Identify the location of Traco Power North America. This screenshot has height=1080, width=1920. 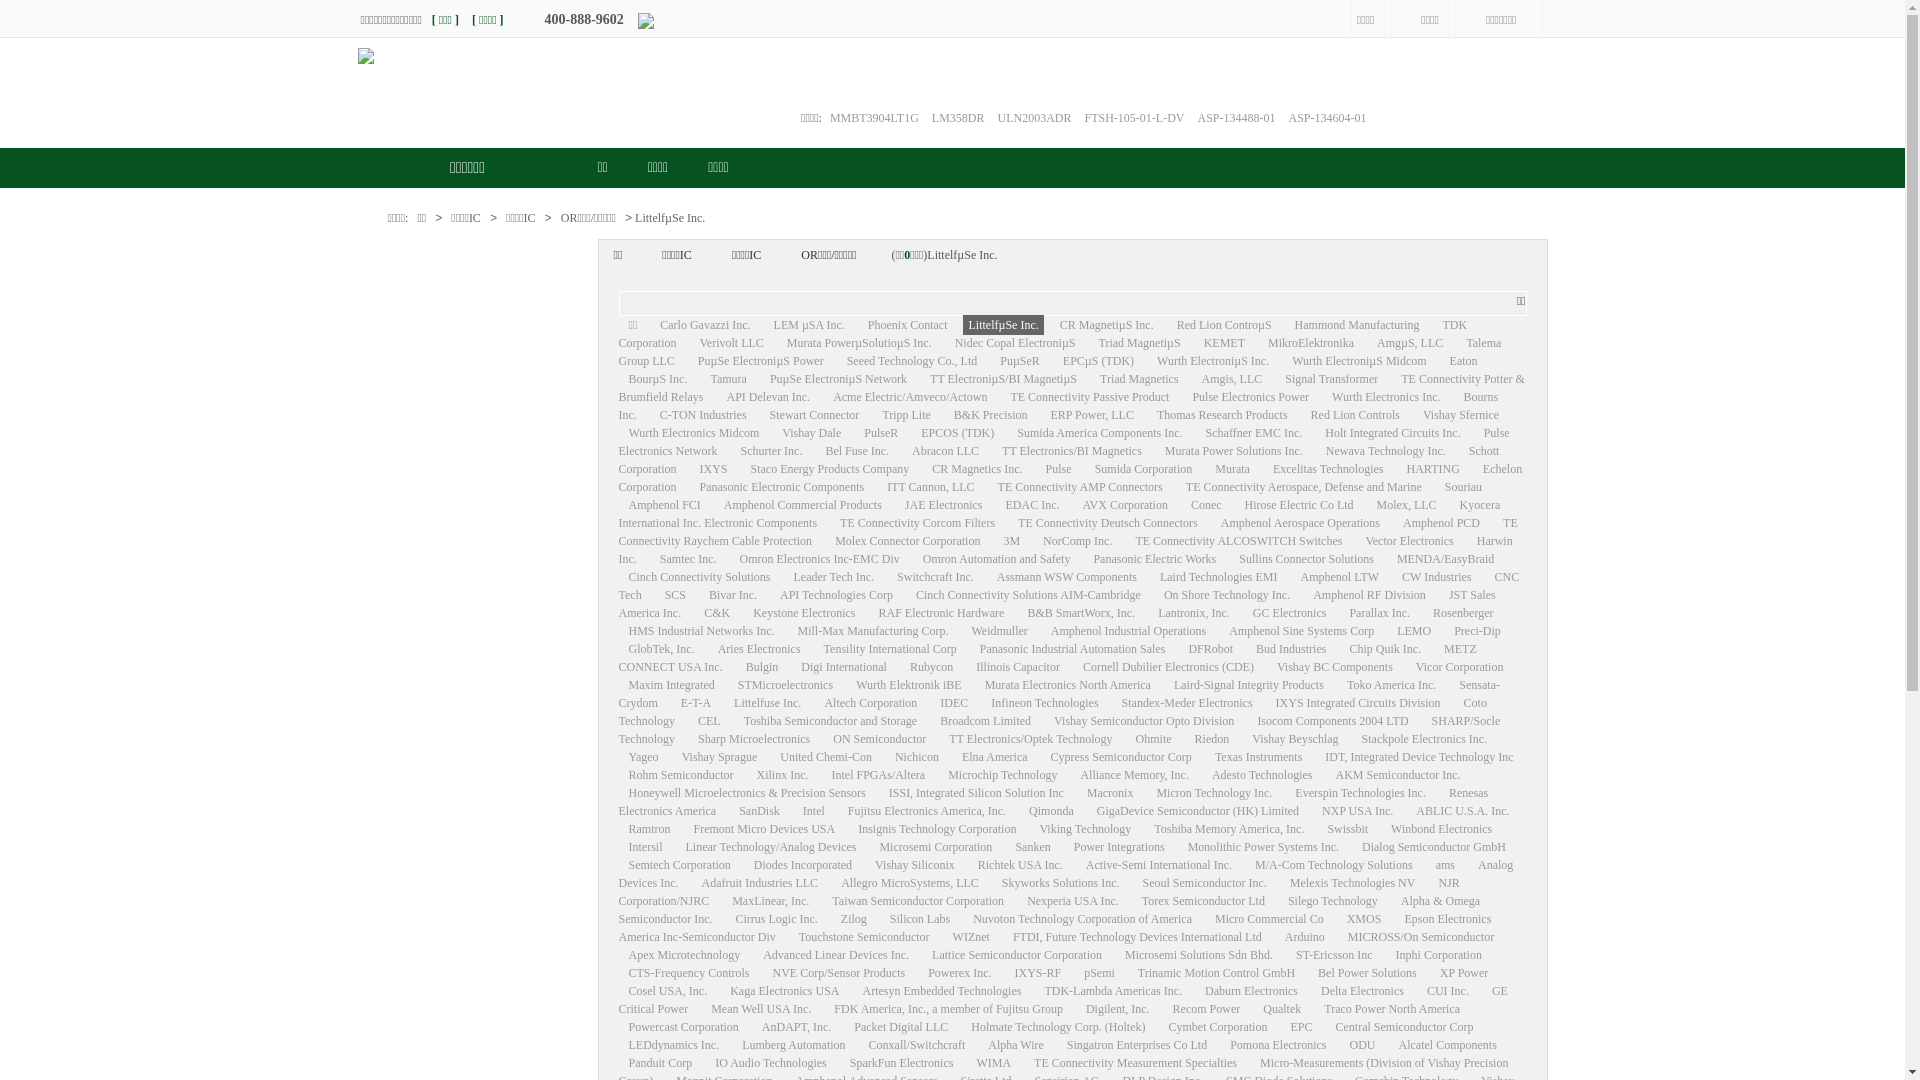
(1392, 1009).